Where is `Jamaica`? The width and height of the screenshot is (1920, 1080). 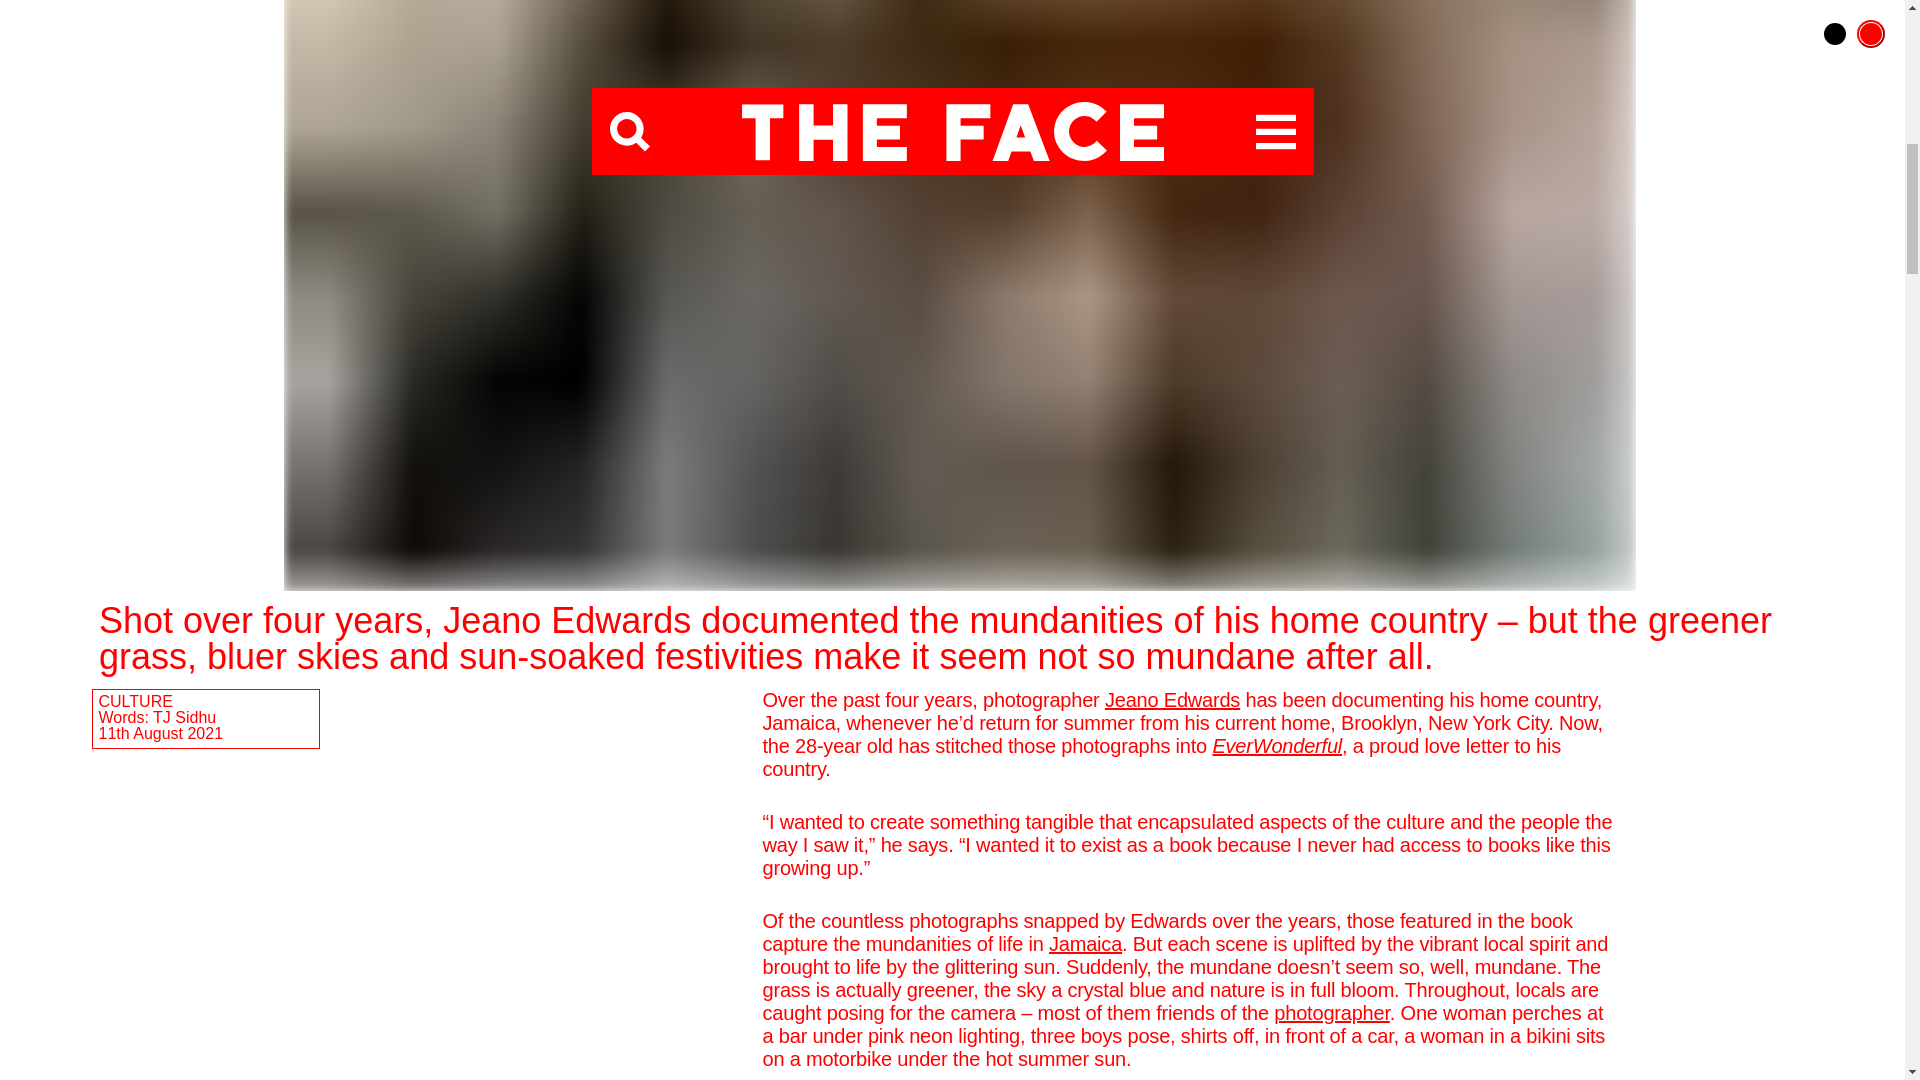 Jamaica is located at coordinates (1084, 944).